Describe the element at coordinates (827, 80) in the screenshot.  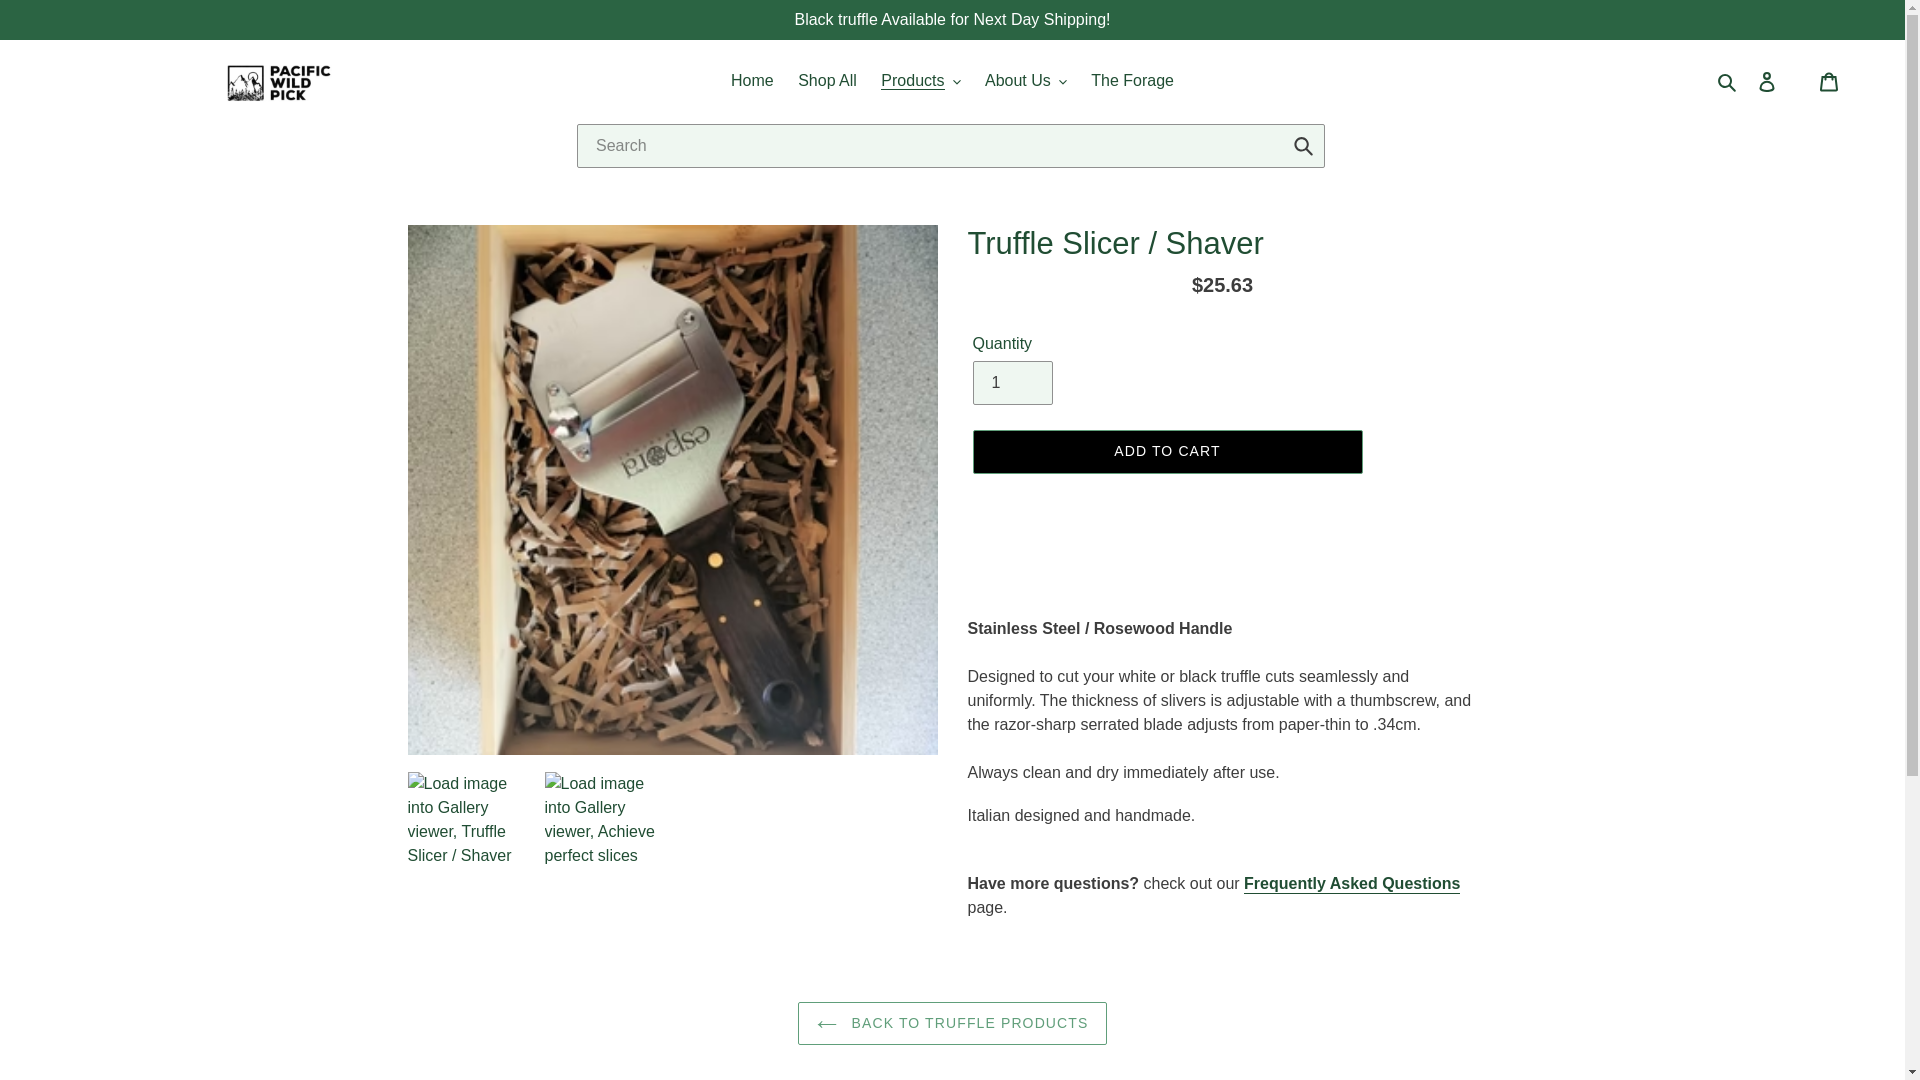
I see `Shop All` at that location.